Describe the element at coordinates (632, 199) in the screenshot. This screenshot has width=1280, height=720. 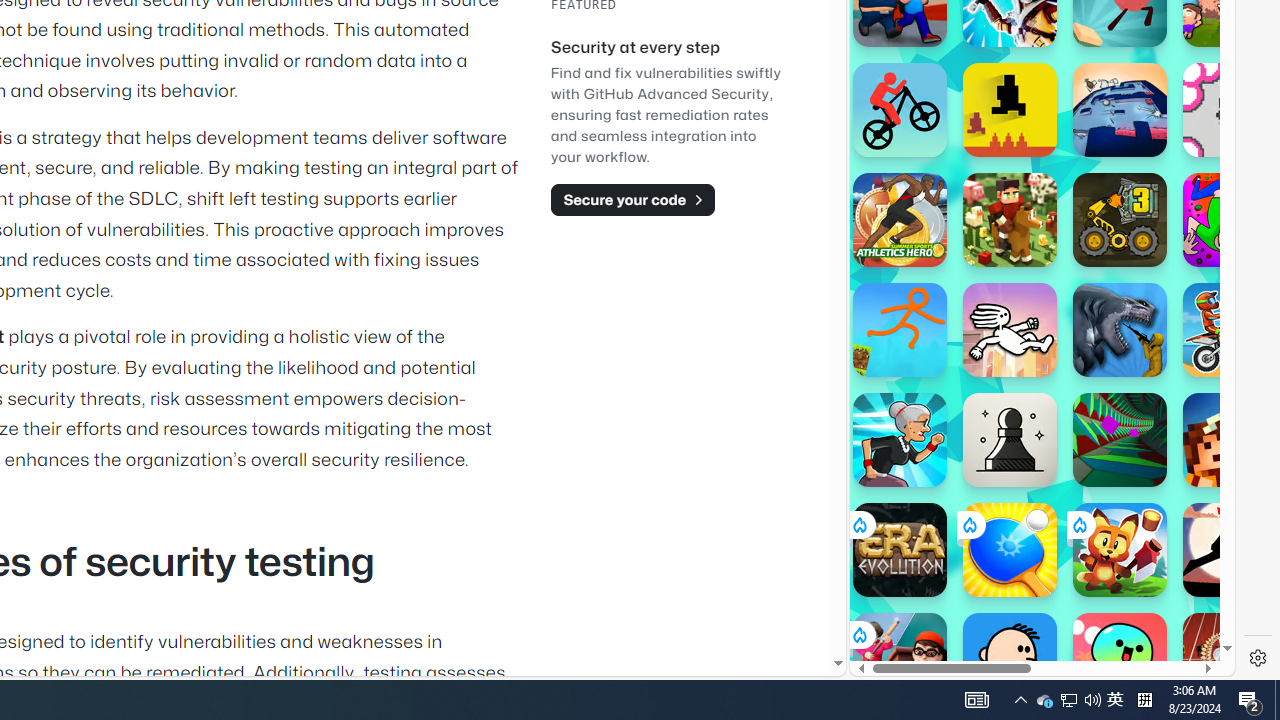
I see `Secure your code` at that location.